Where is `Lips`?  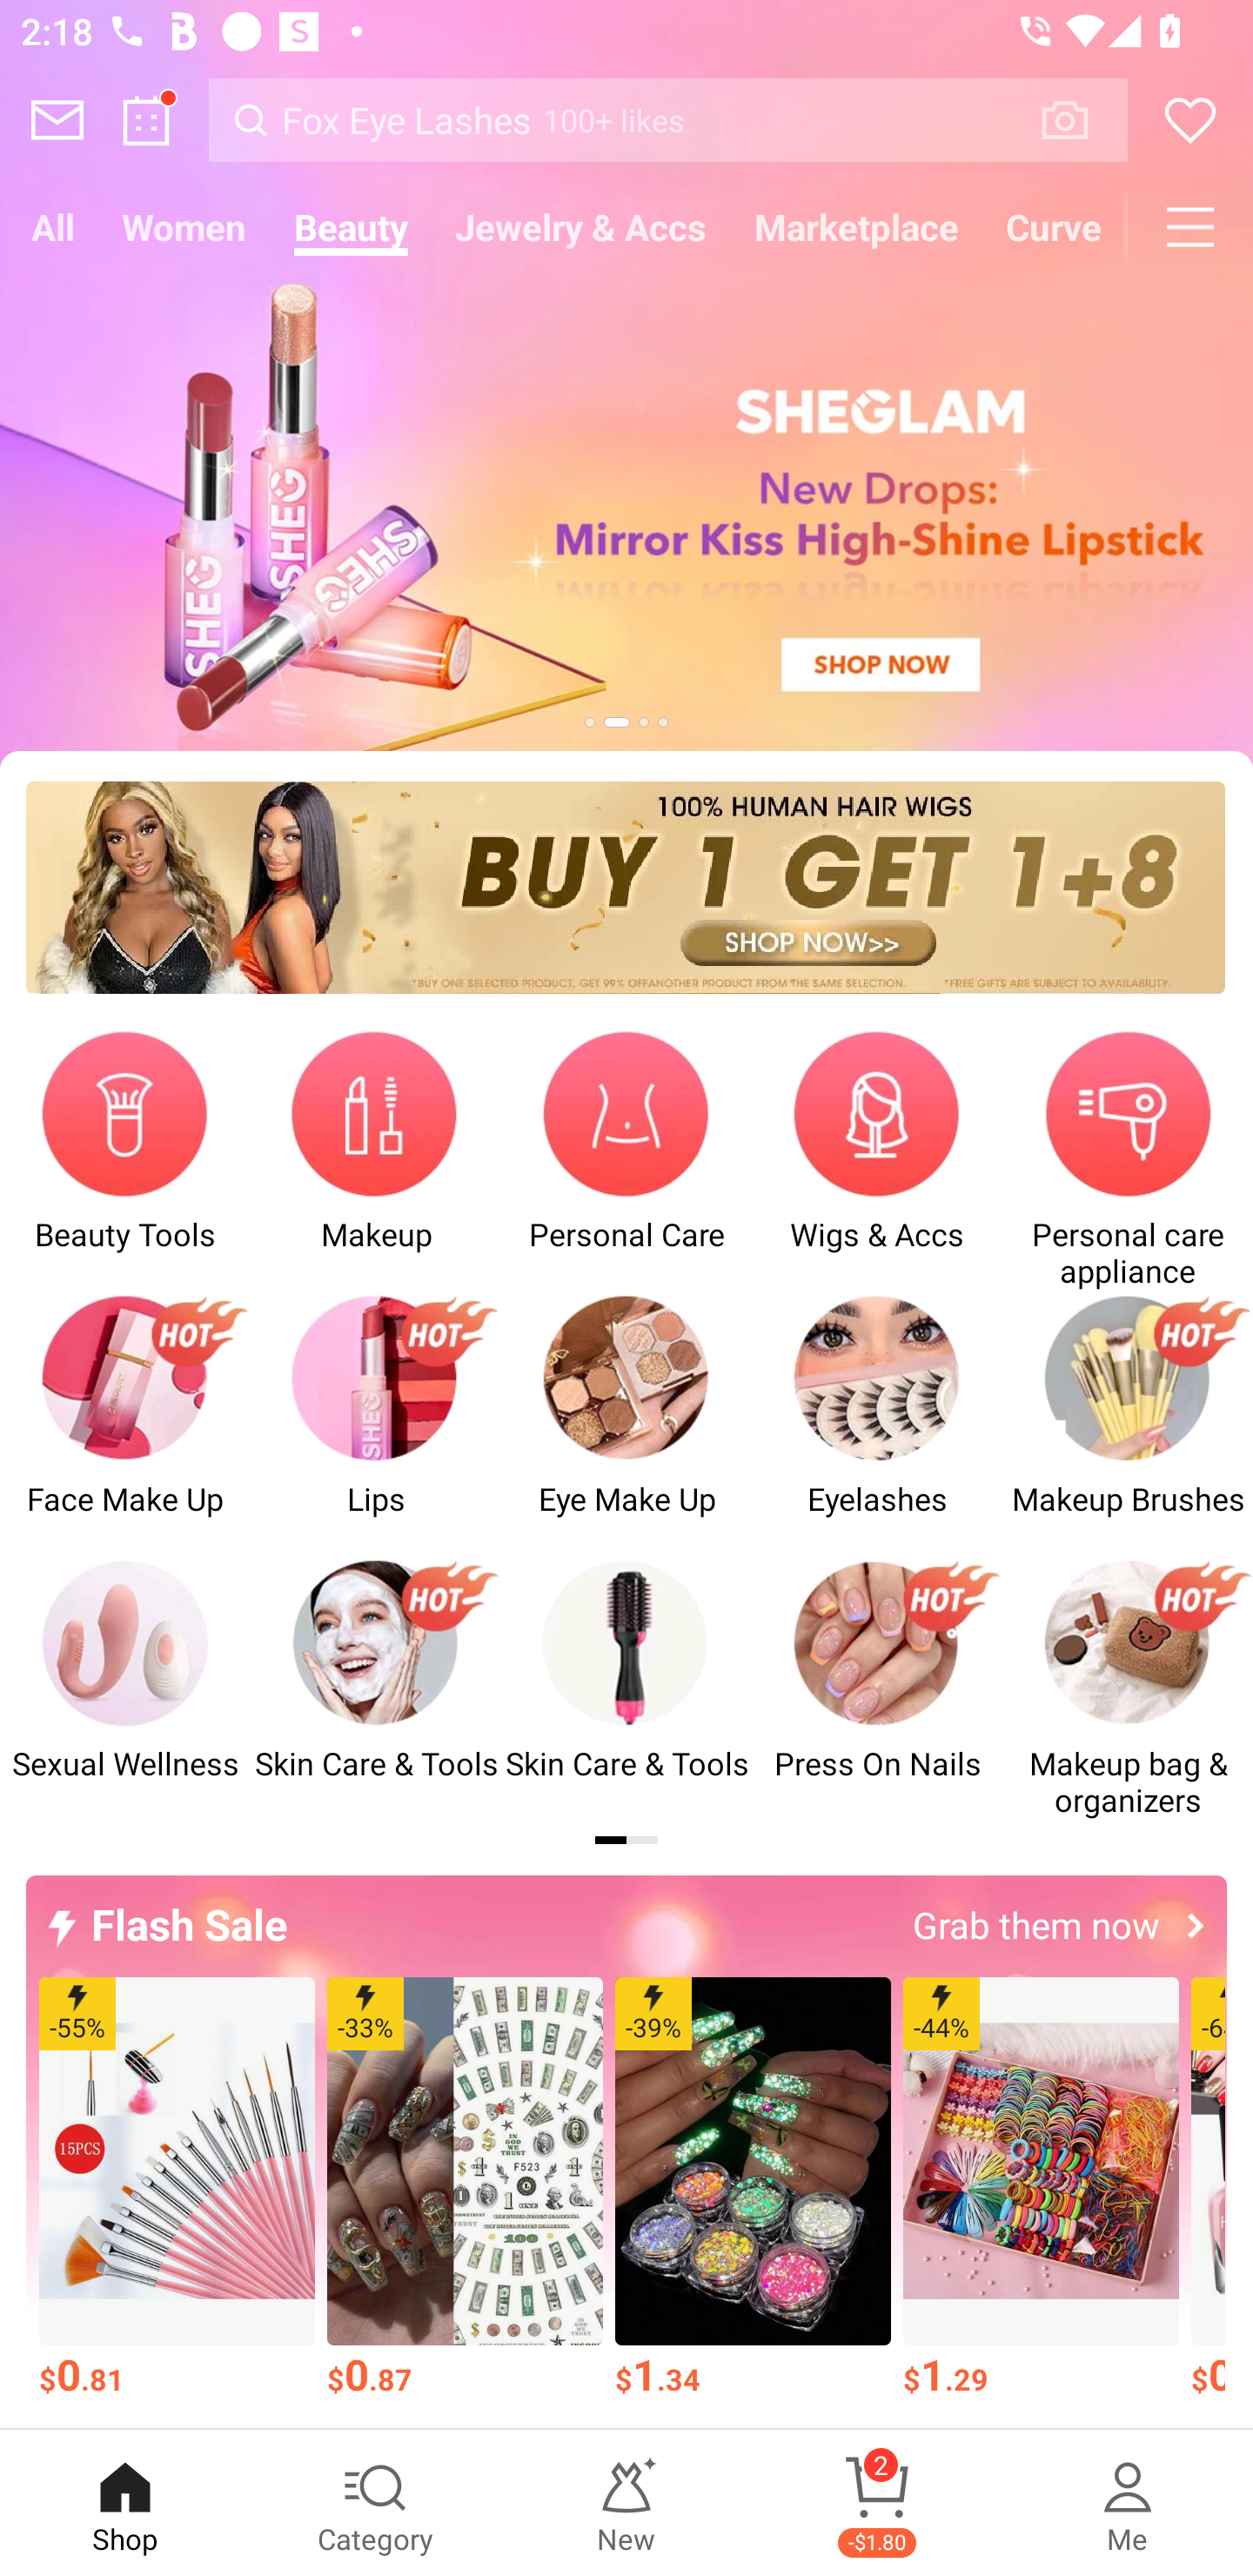
Lips is located at coordinates (376, 1422).